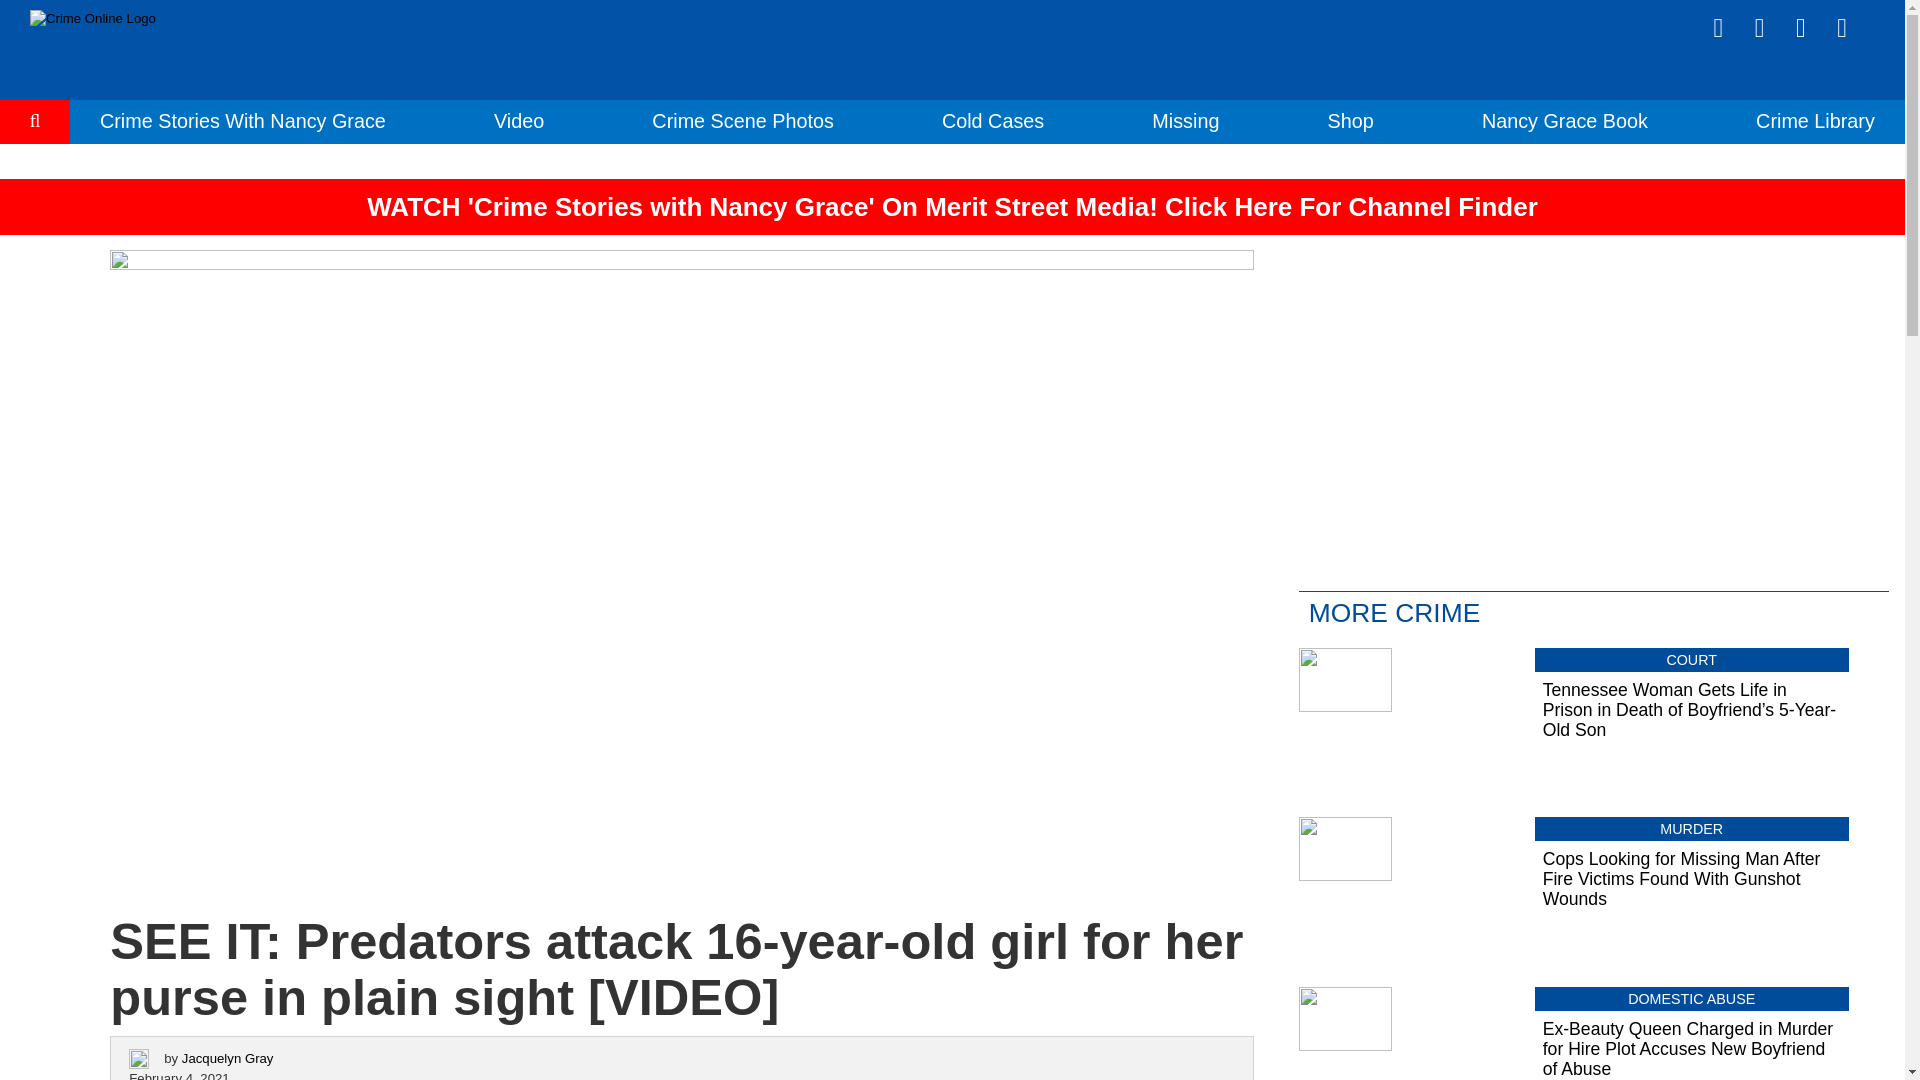 This screenshot has height=1080, width=1920. I want to click on Search, so click(36, 182).